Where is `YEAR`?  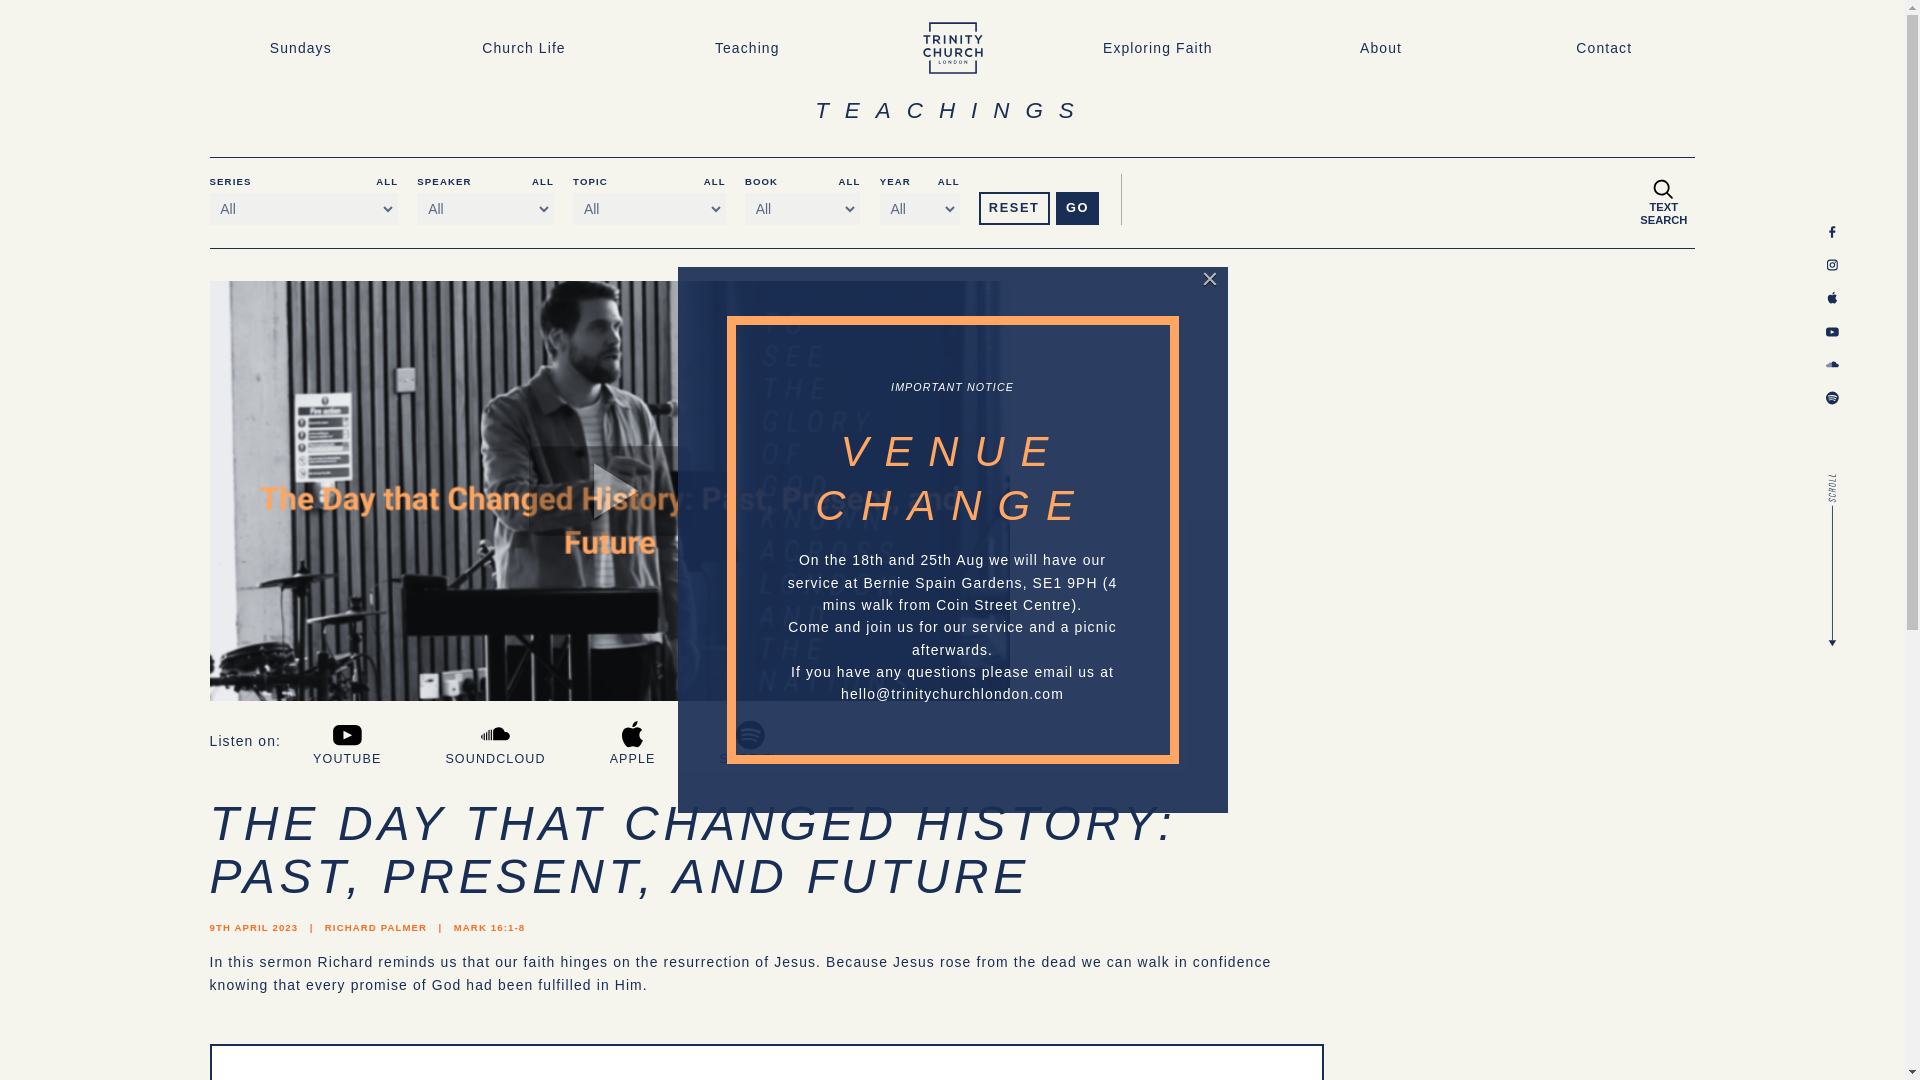
YEAR is located at coordinates (894, 181).